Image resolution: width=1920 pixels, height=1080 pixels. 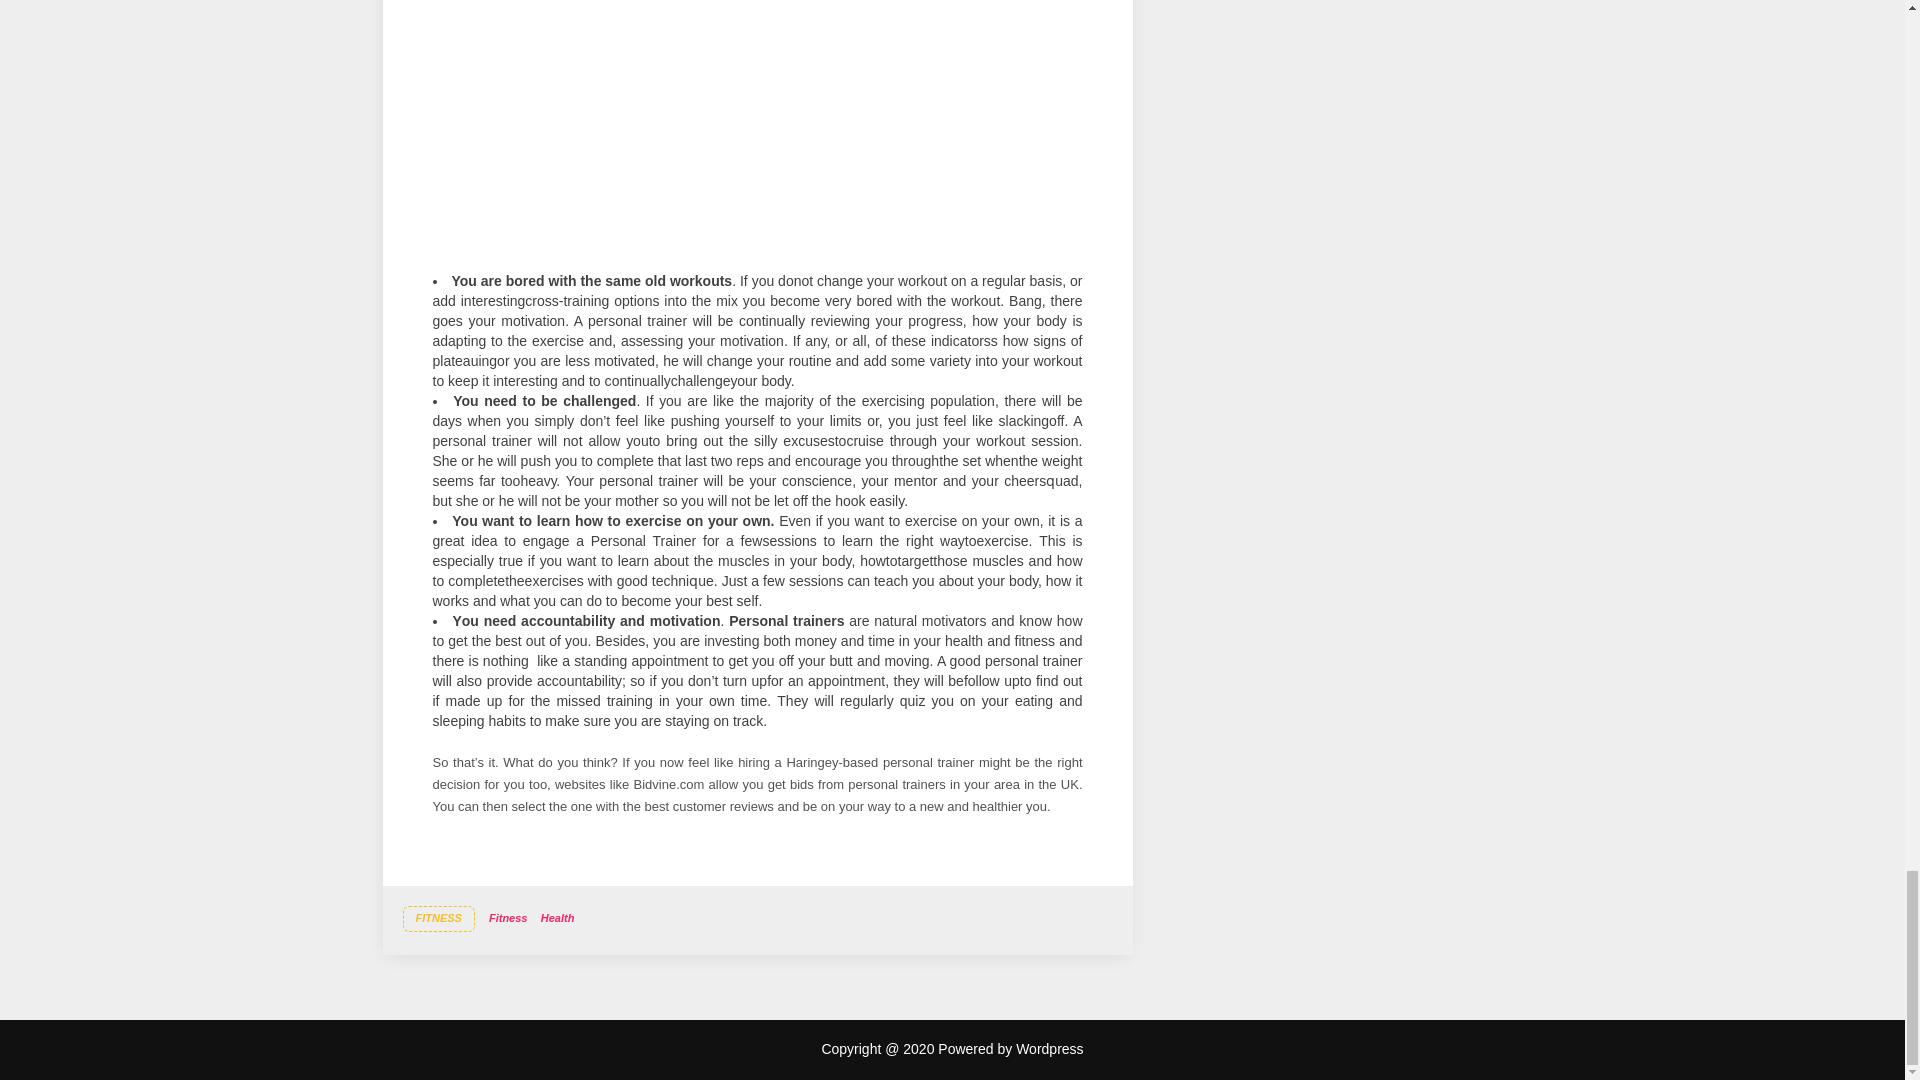 What do you see at coordinates (508, 918) in the screenshot?
I see `Fitness` at bounding box center [508, 918].